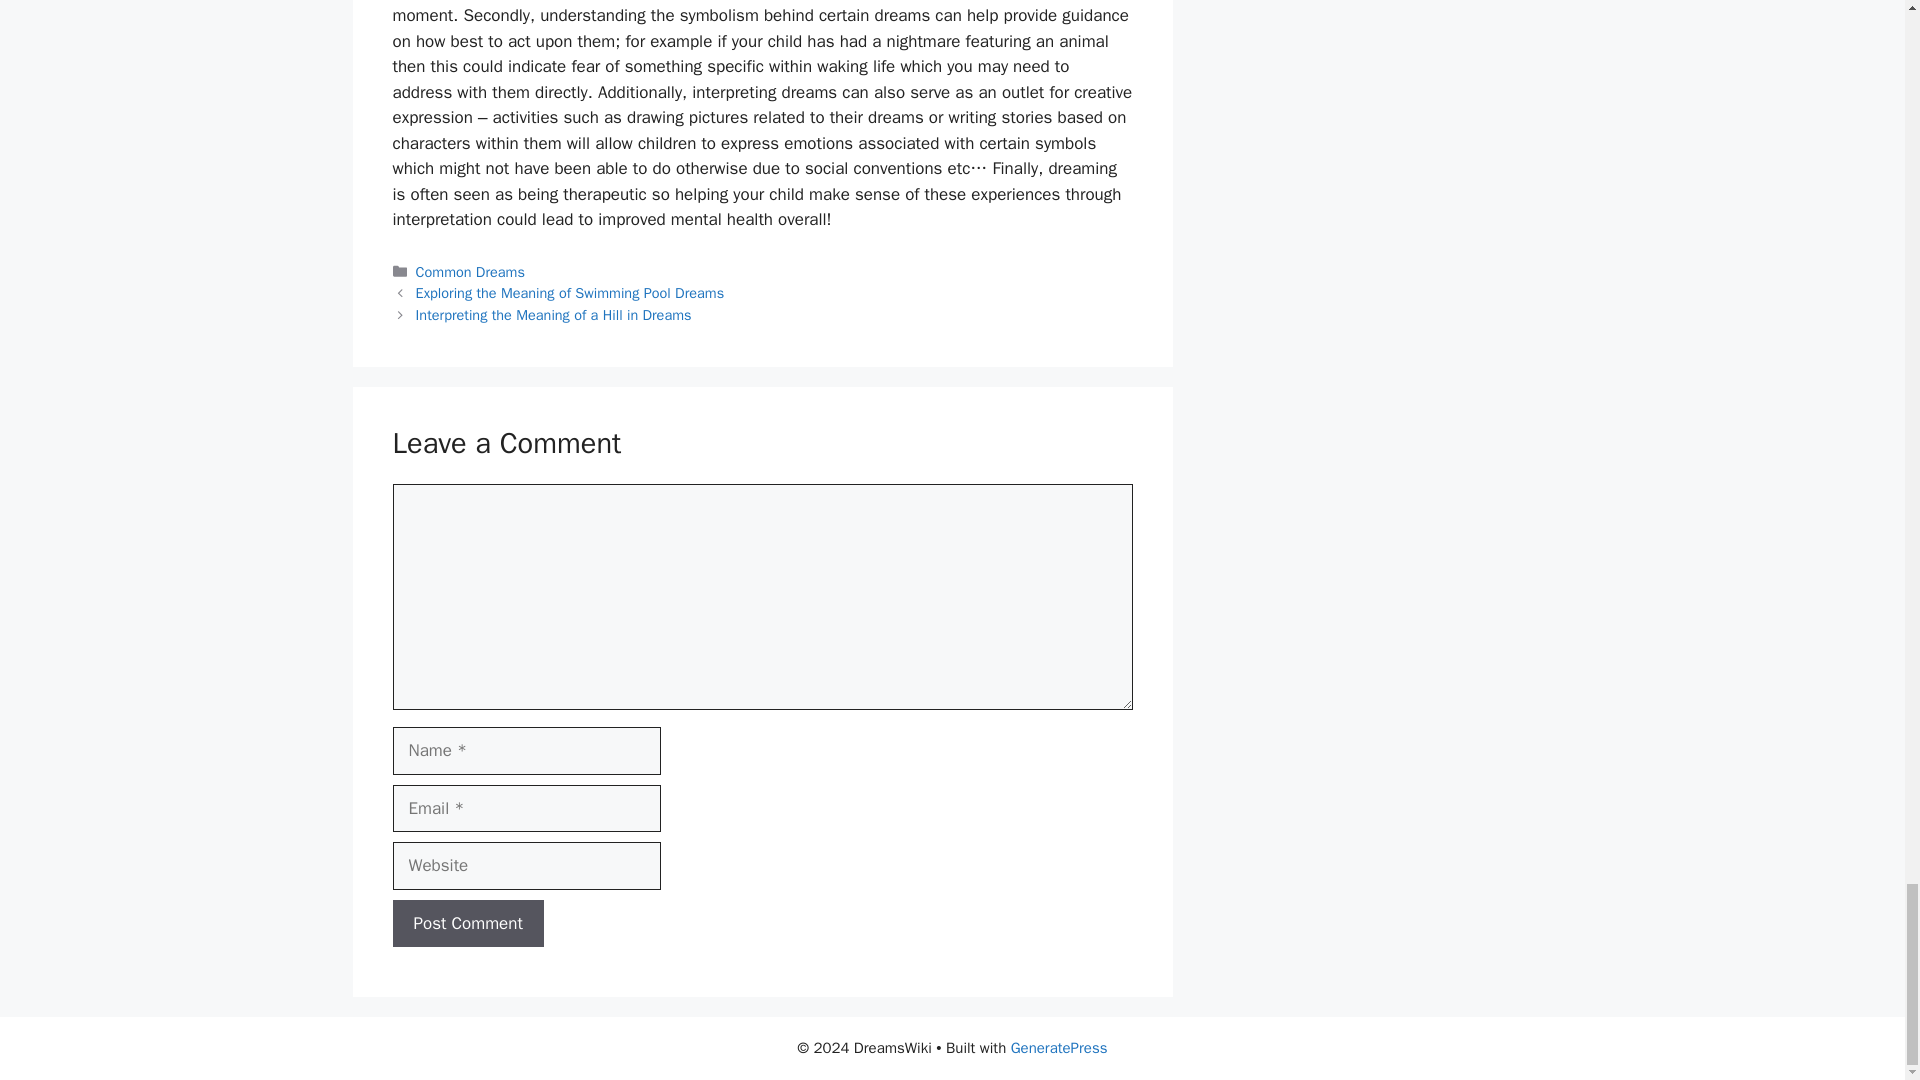  I want to click on Post Comment, so click(467, 924).